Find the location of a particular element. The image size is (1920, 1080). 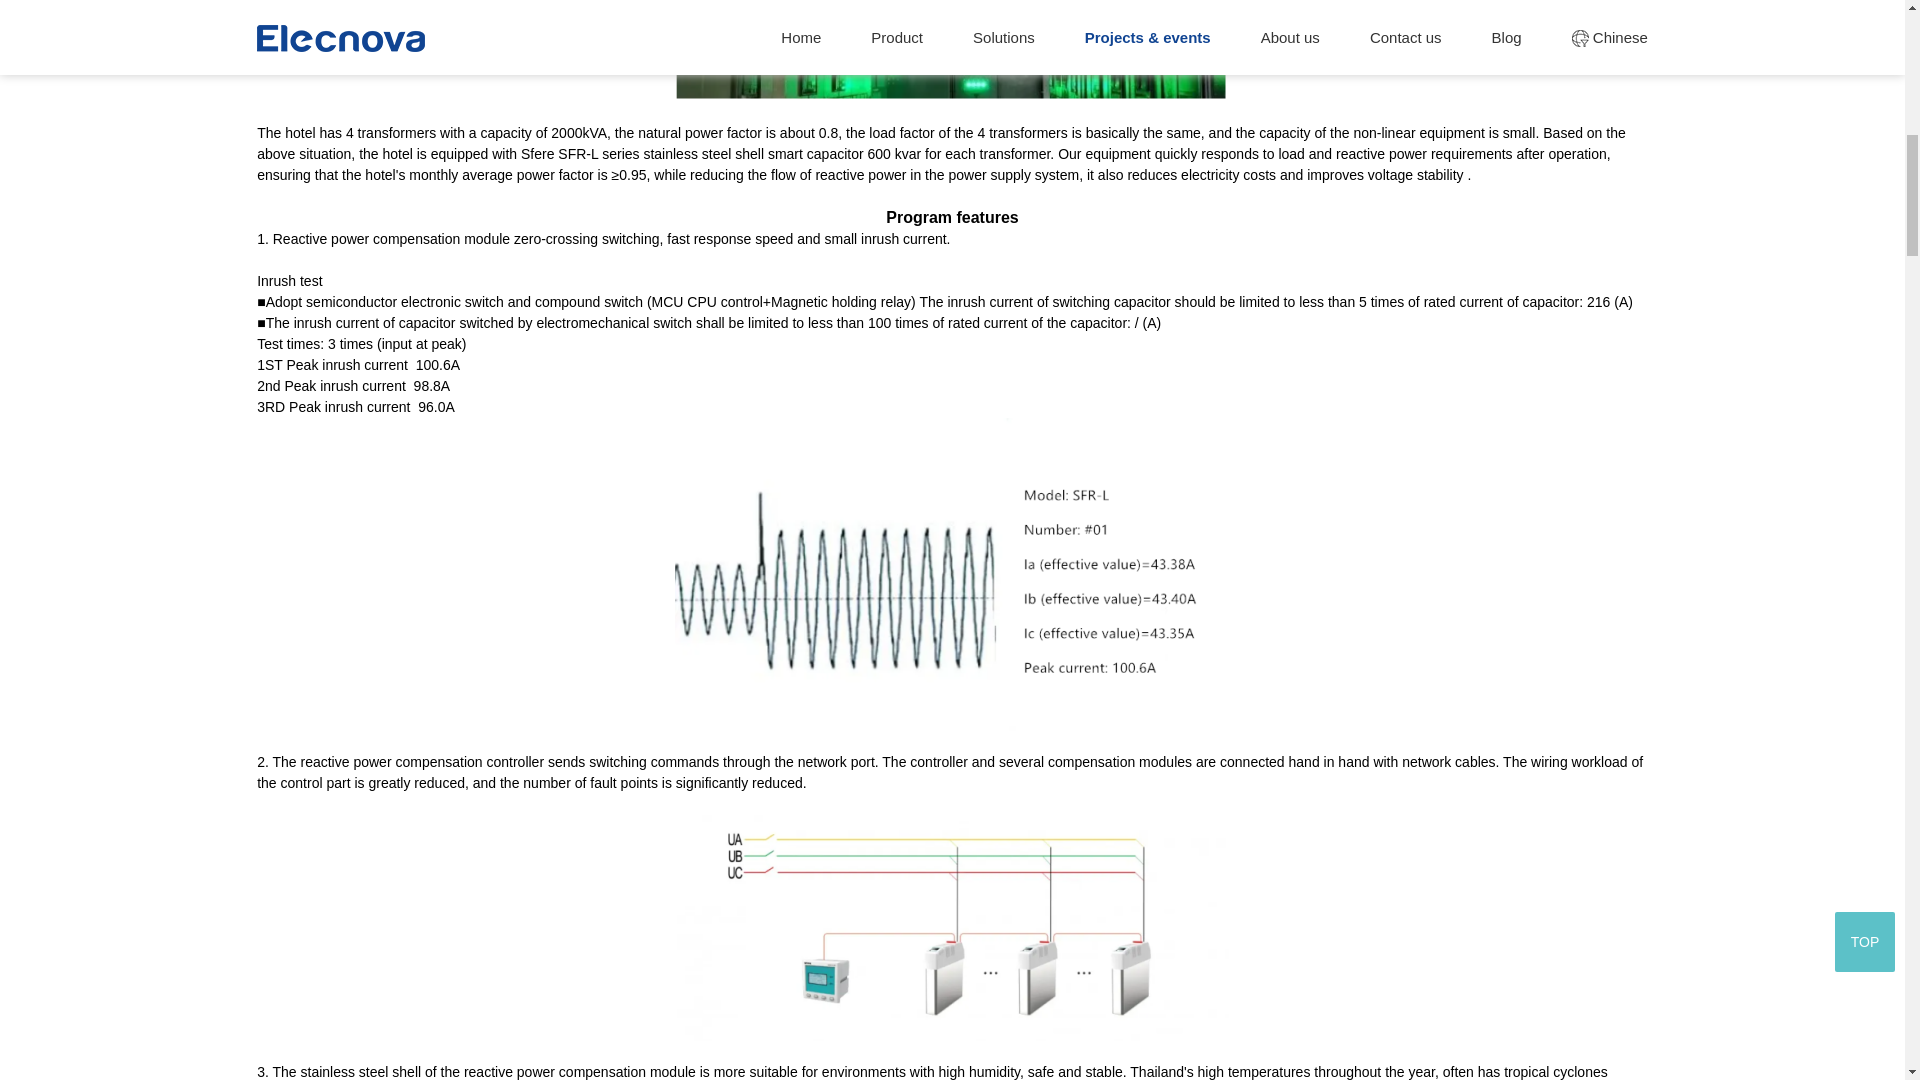

1593766583845749RqDM.png is located at coordinates (952, 574).